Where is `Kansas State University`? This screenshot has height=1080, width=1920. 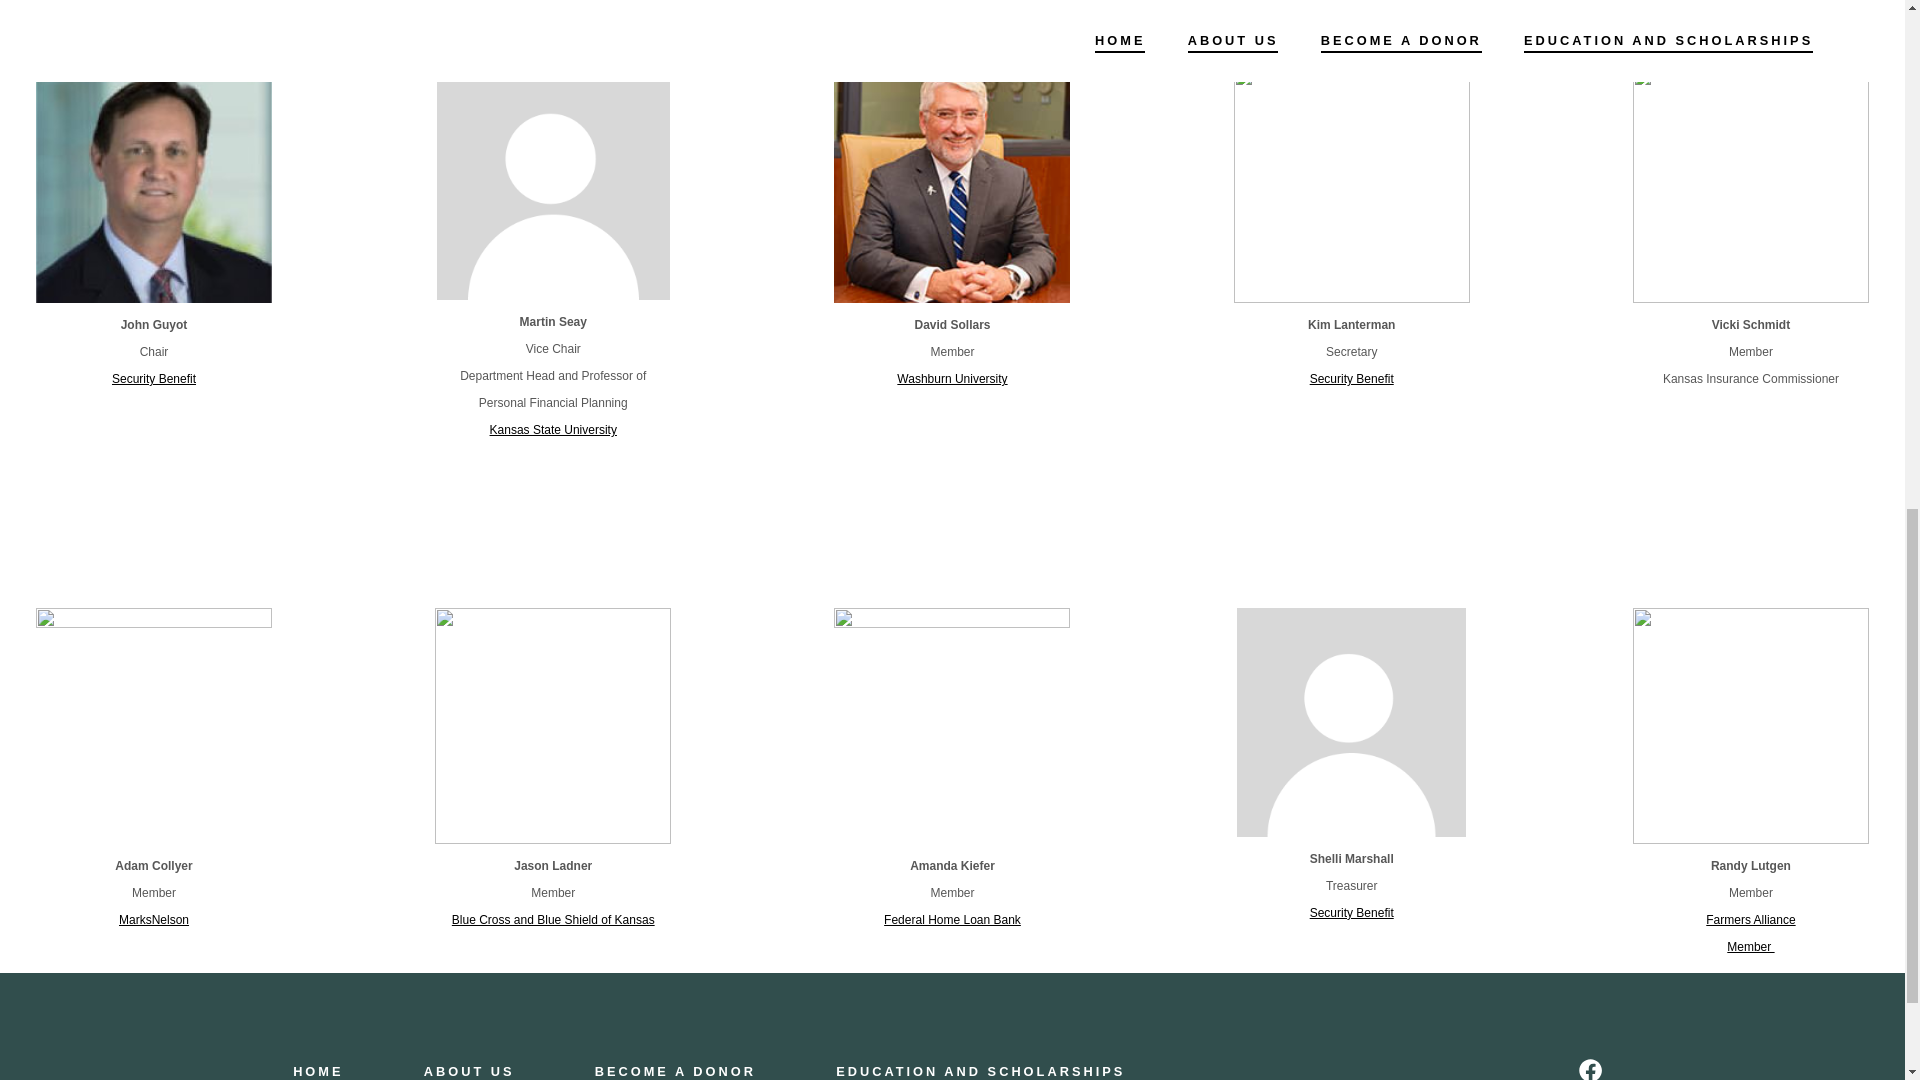
Kansas State University is located at coordinates (1750, 932).